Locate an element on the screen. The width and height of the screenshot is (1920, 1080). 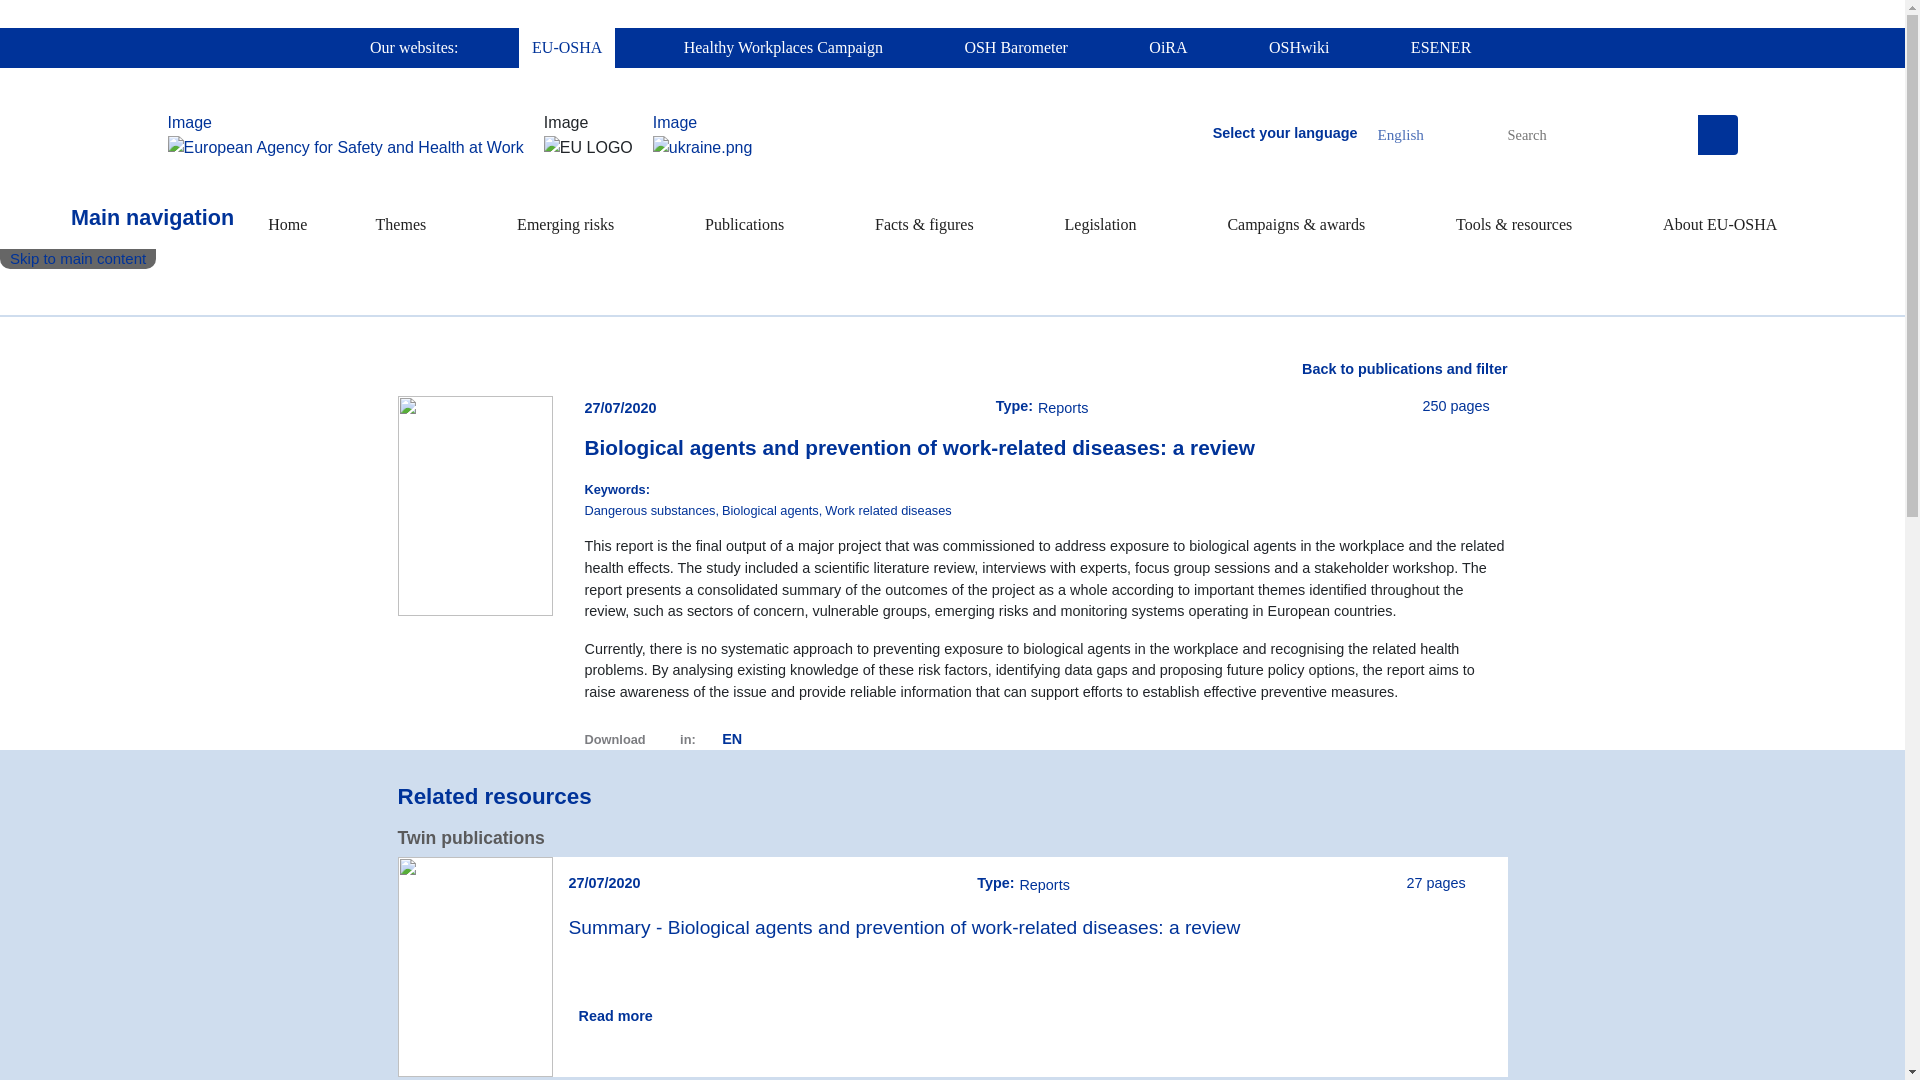
Healthy Workplaces Campaign is located at coordinates (783, 48).